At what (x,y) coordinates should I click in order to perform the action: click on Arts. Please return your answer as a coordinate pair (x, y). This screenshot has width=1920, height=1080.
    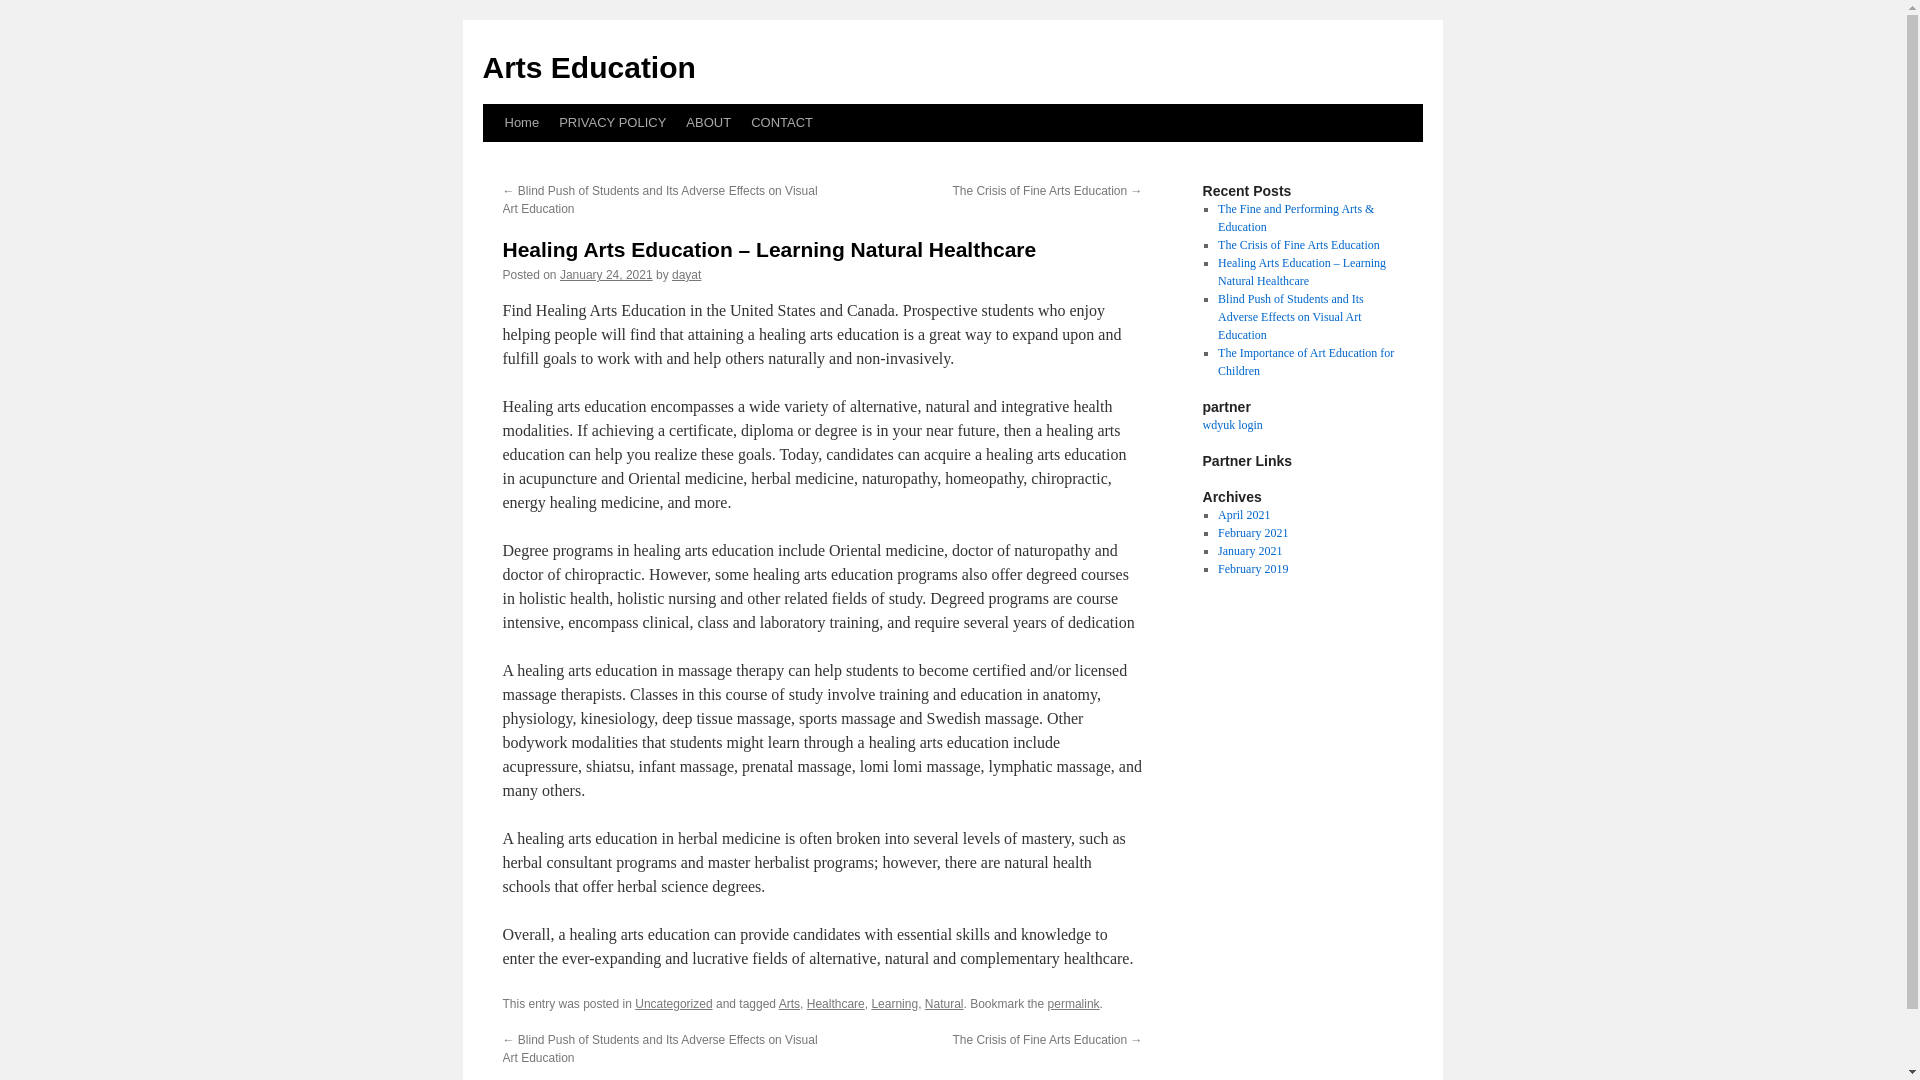
    Looking at the image, I should click on (790, 1003).